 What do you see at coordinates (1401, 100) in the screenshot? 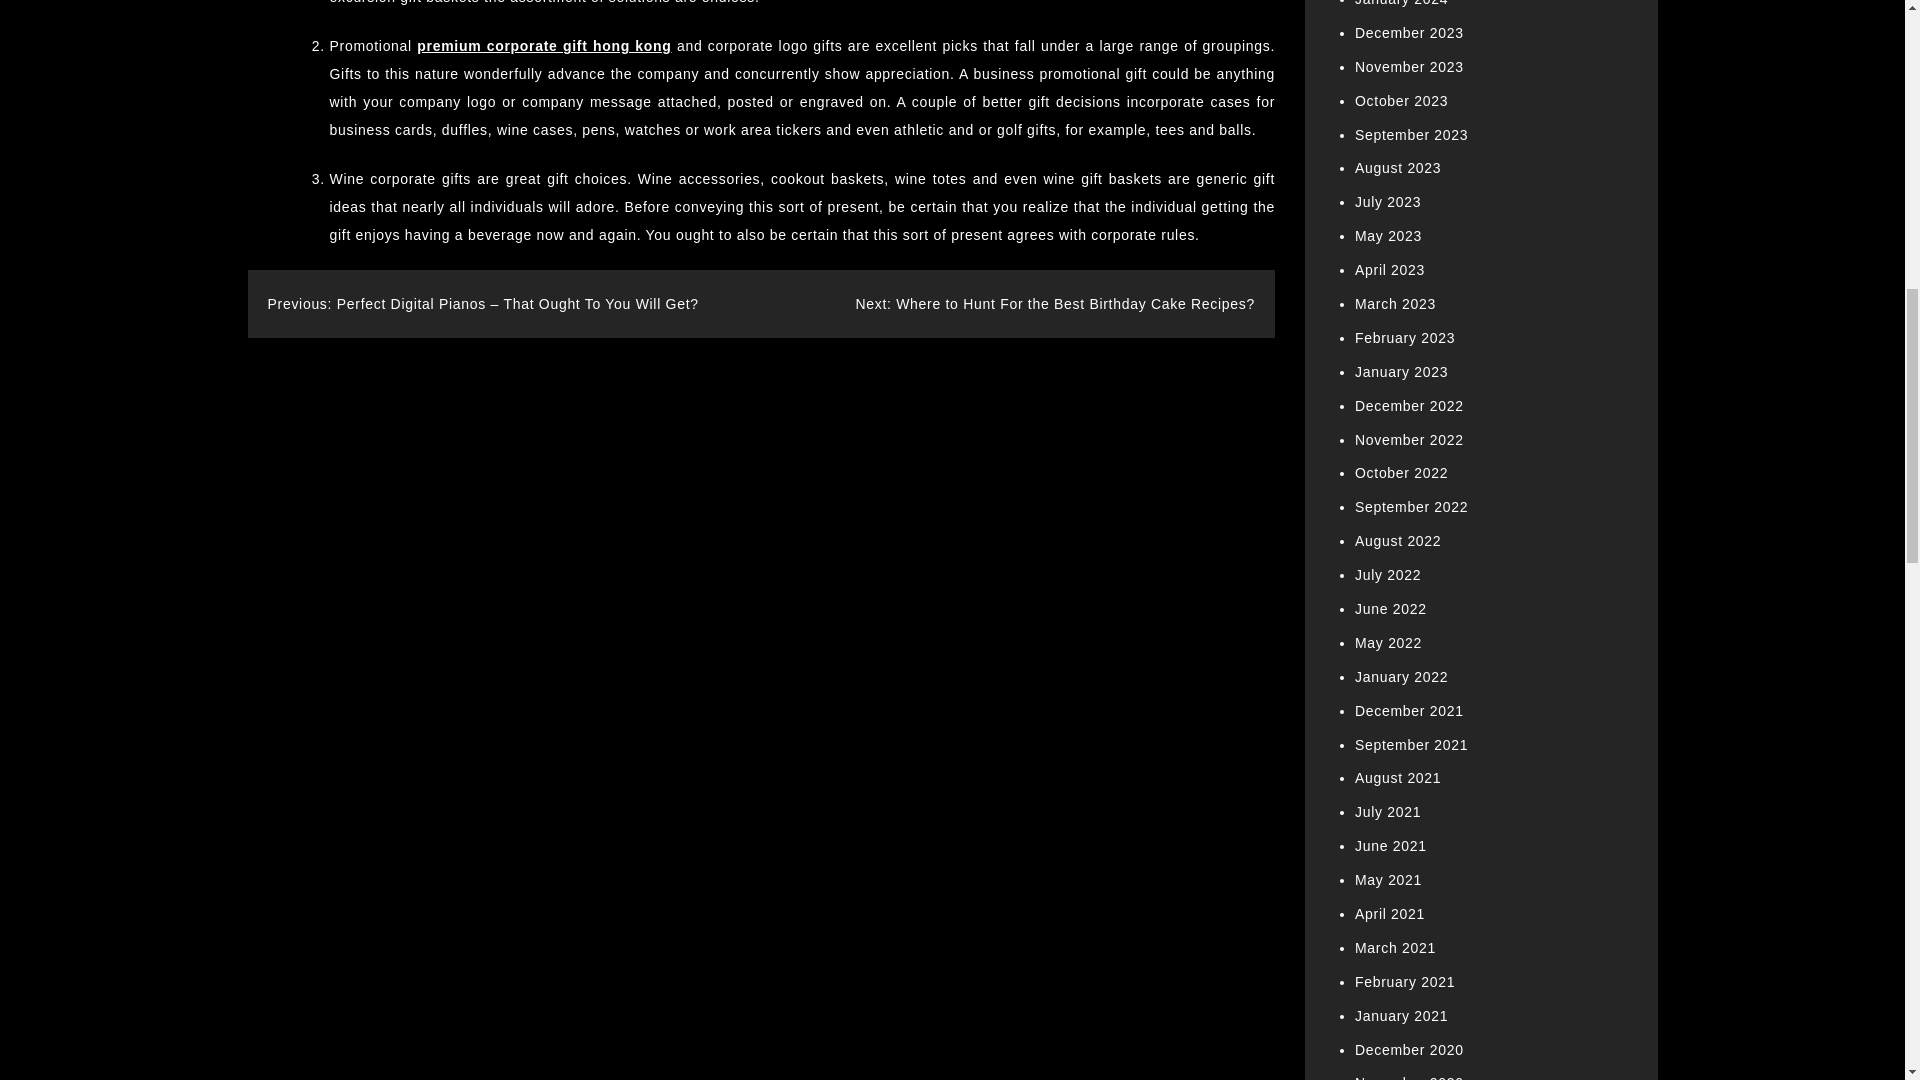
I see `October 2023` at bounding box center [1401, 100].